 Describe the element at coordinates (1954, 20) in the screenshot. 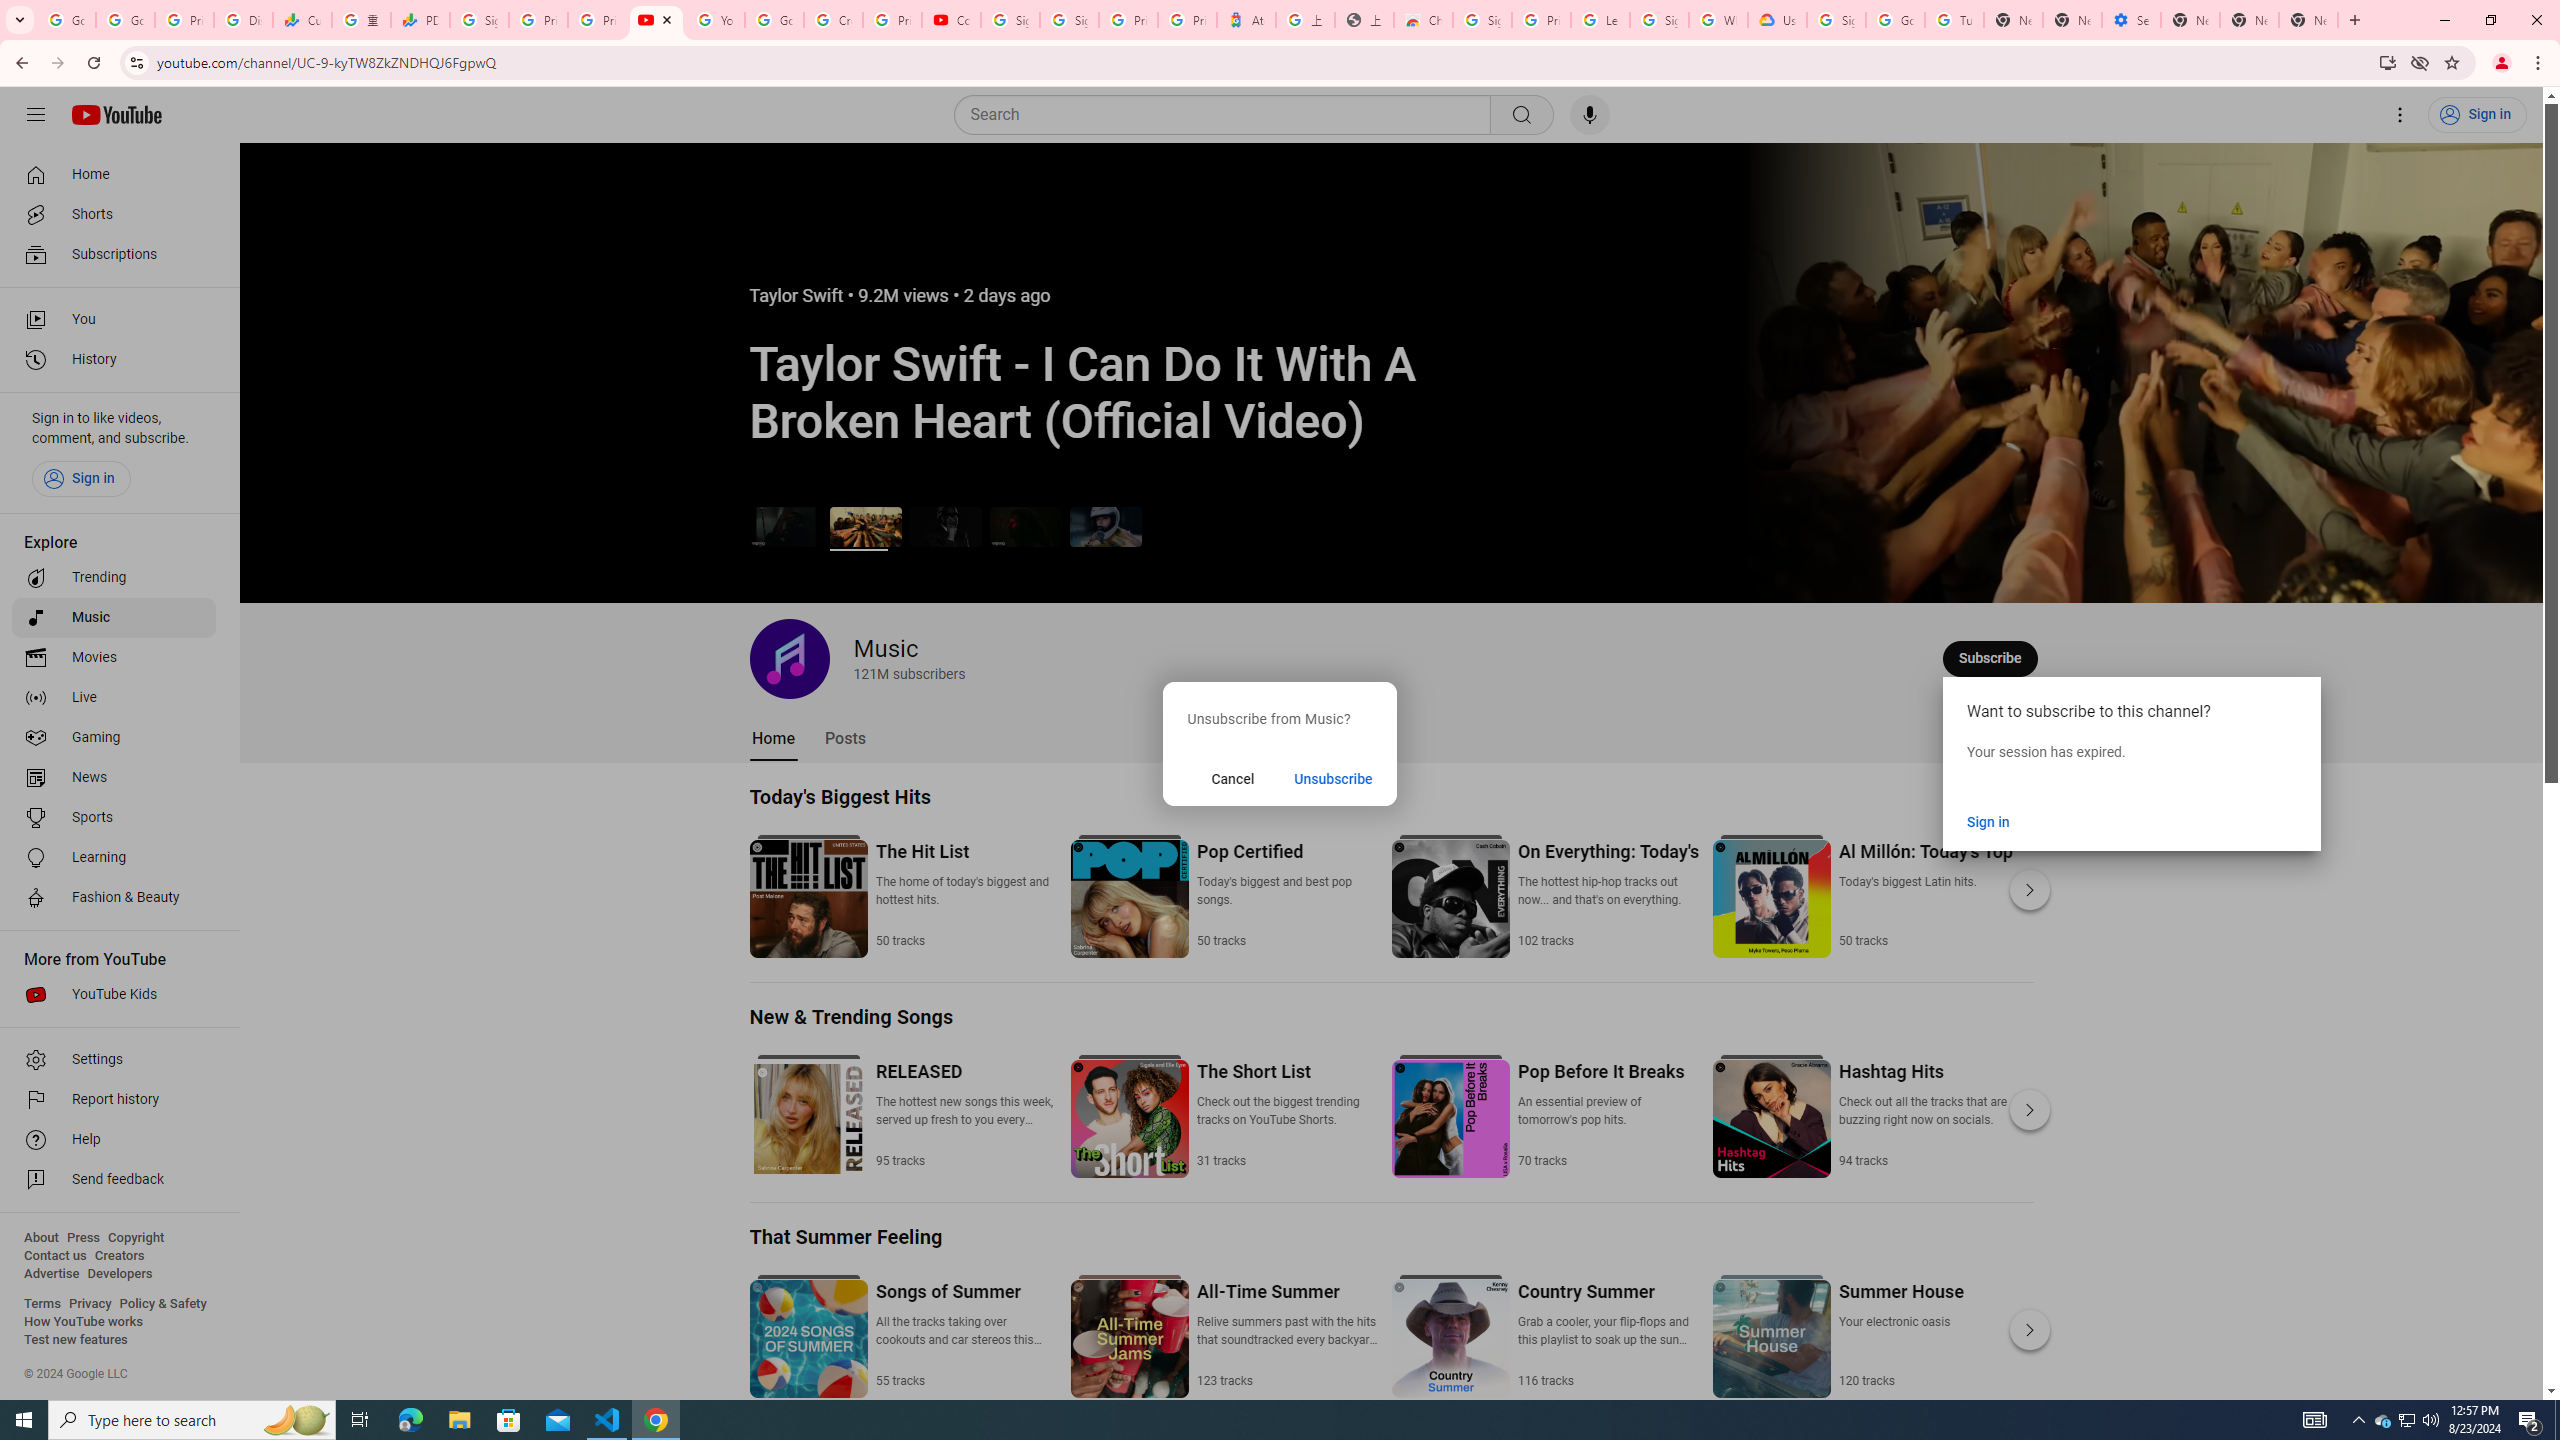

I see `Turn cookies on or off - Computer - Google Account Help` at that location.